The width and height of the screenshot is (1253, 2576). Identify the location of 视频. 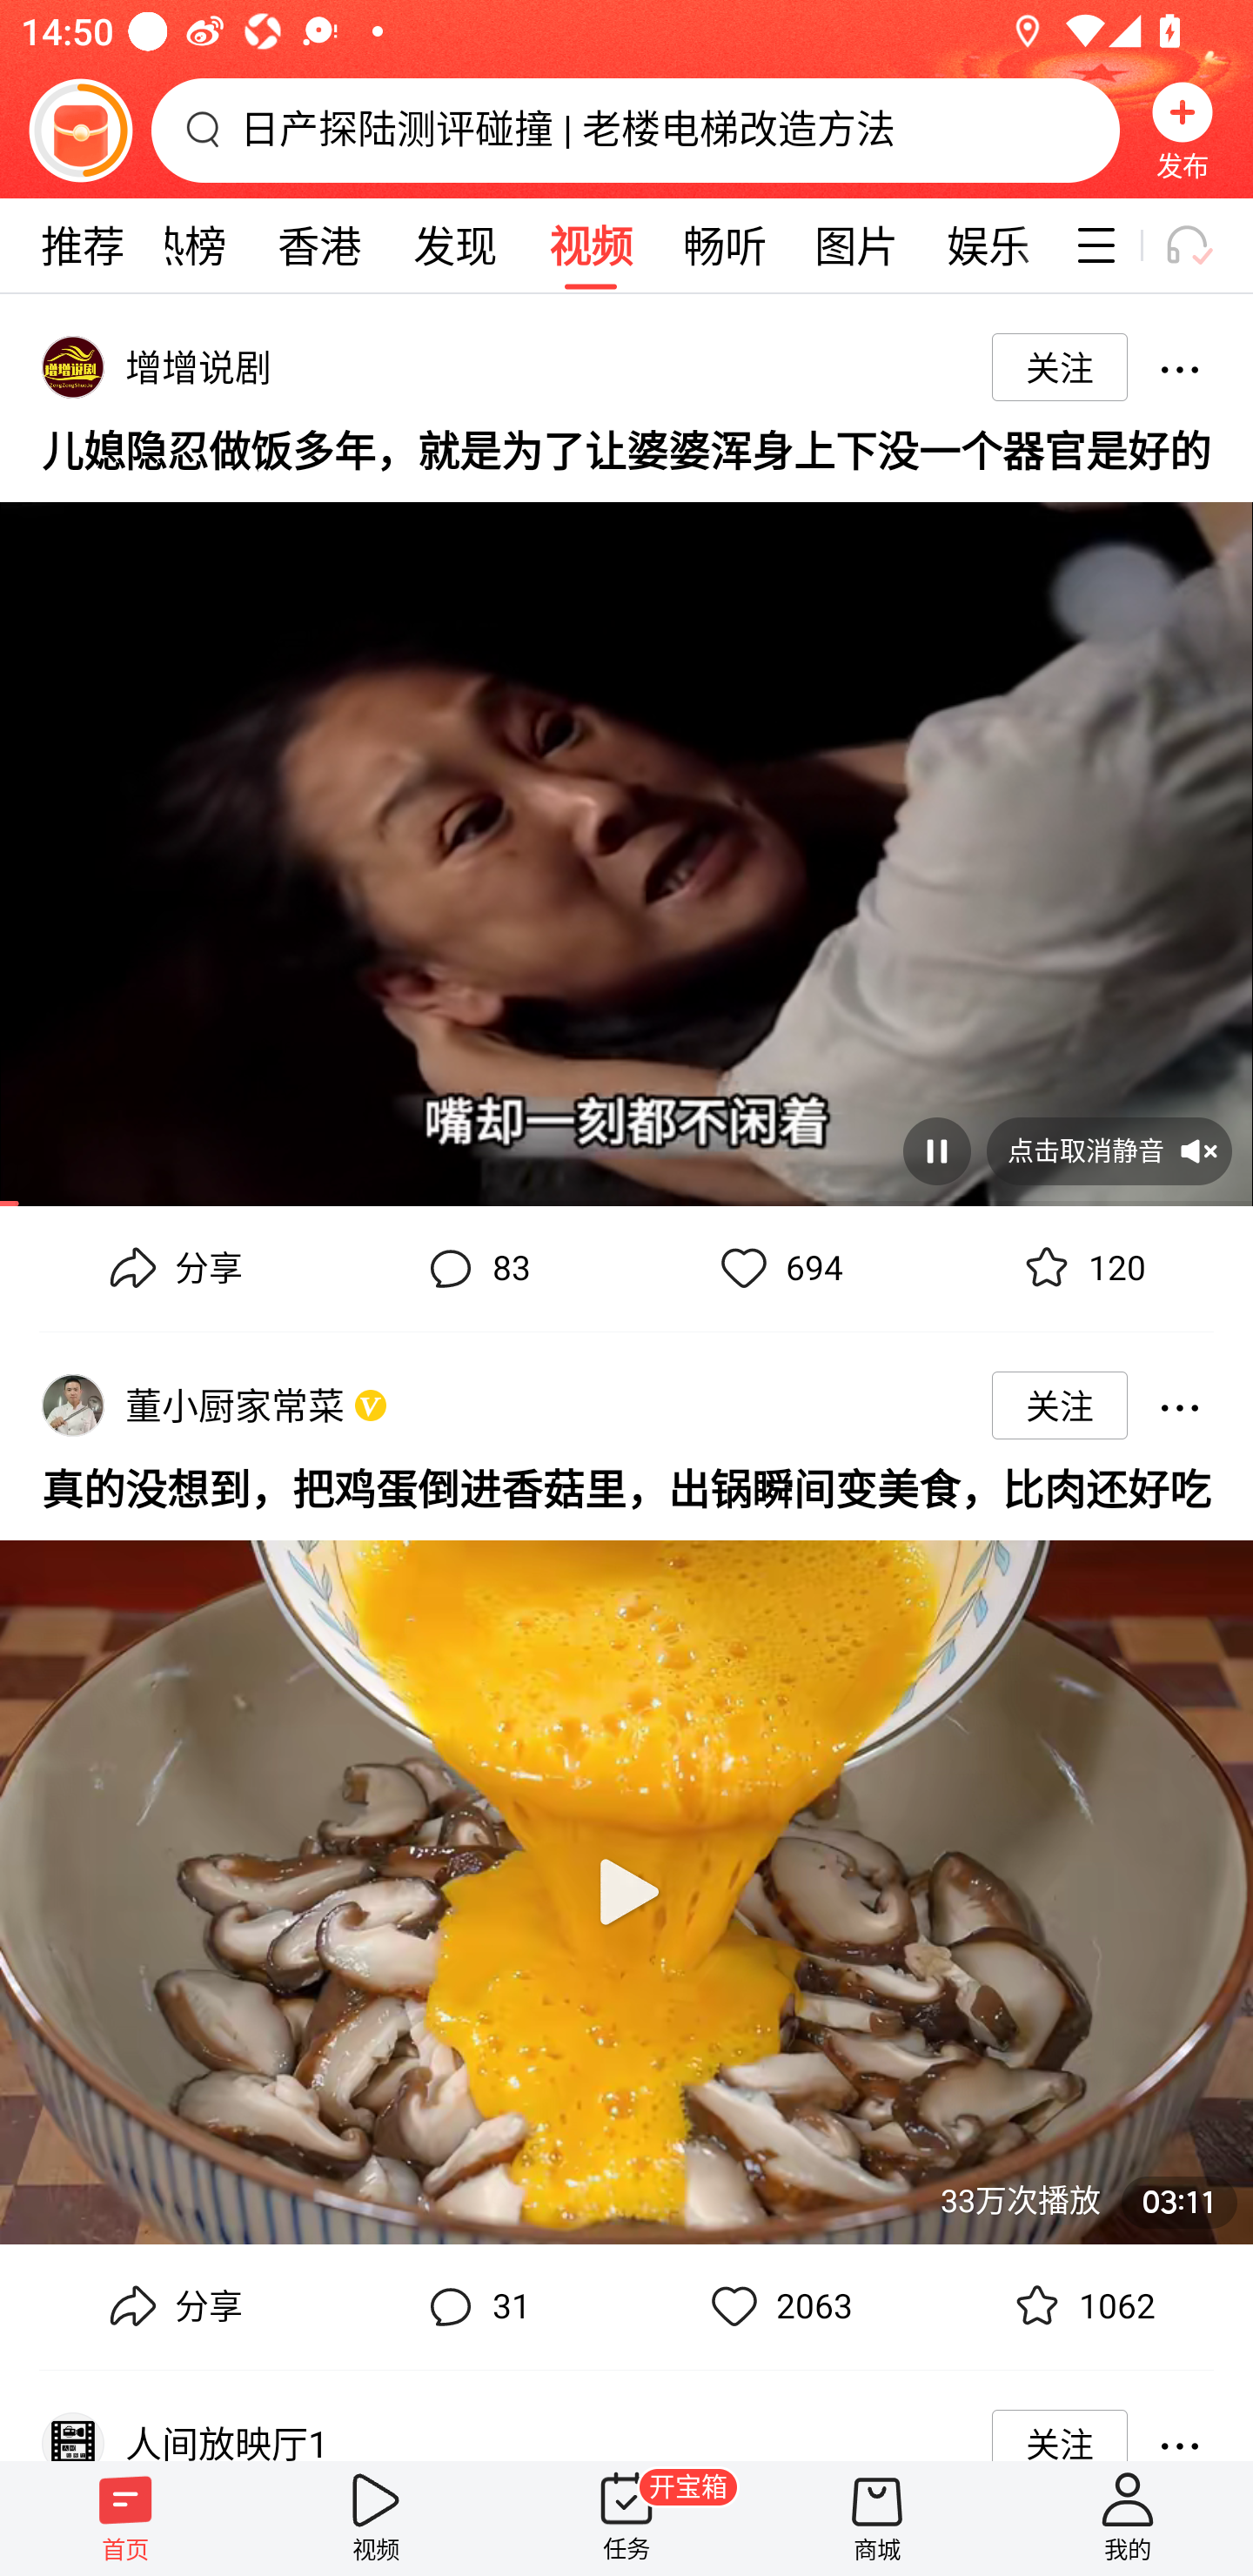
(590, 245).